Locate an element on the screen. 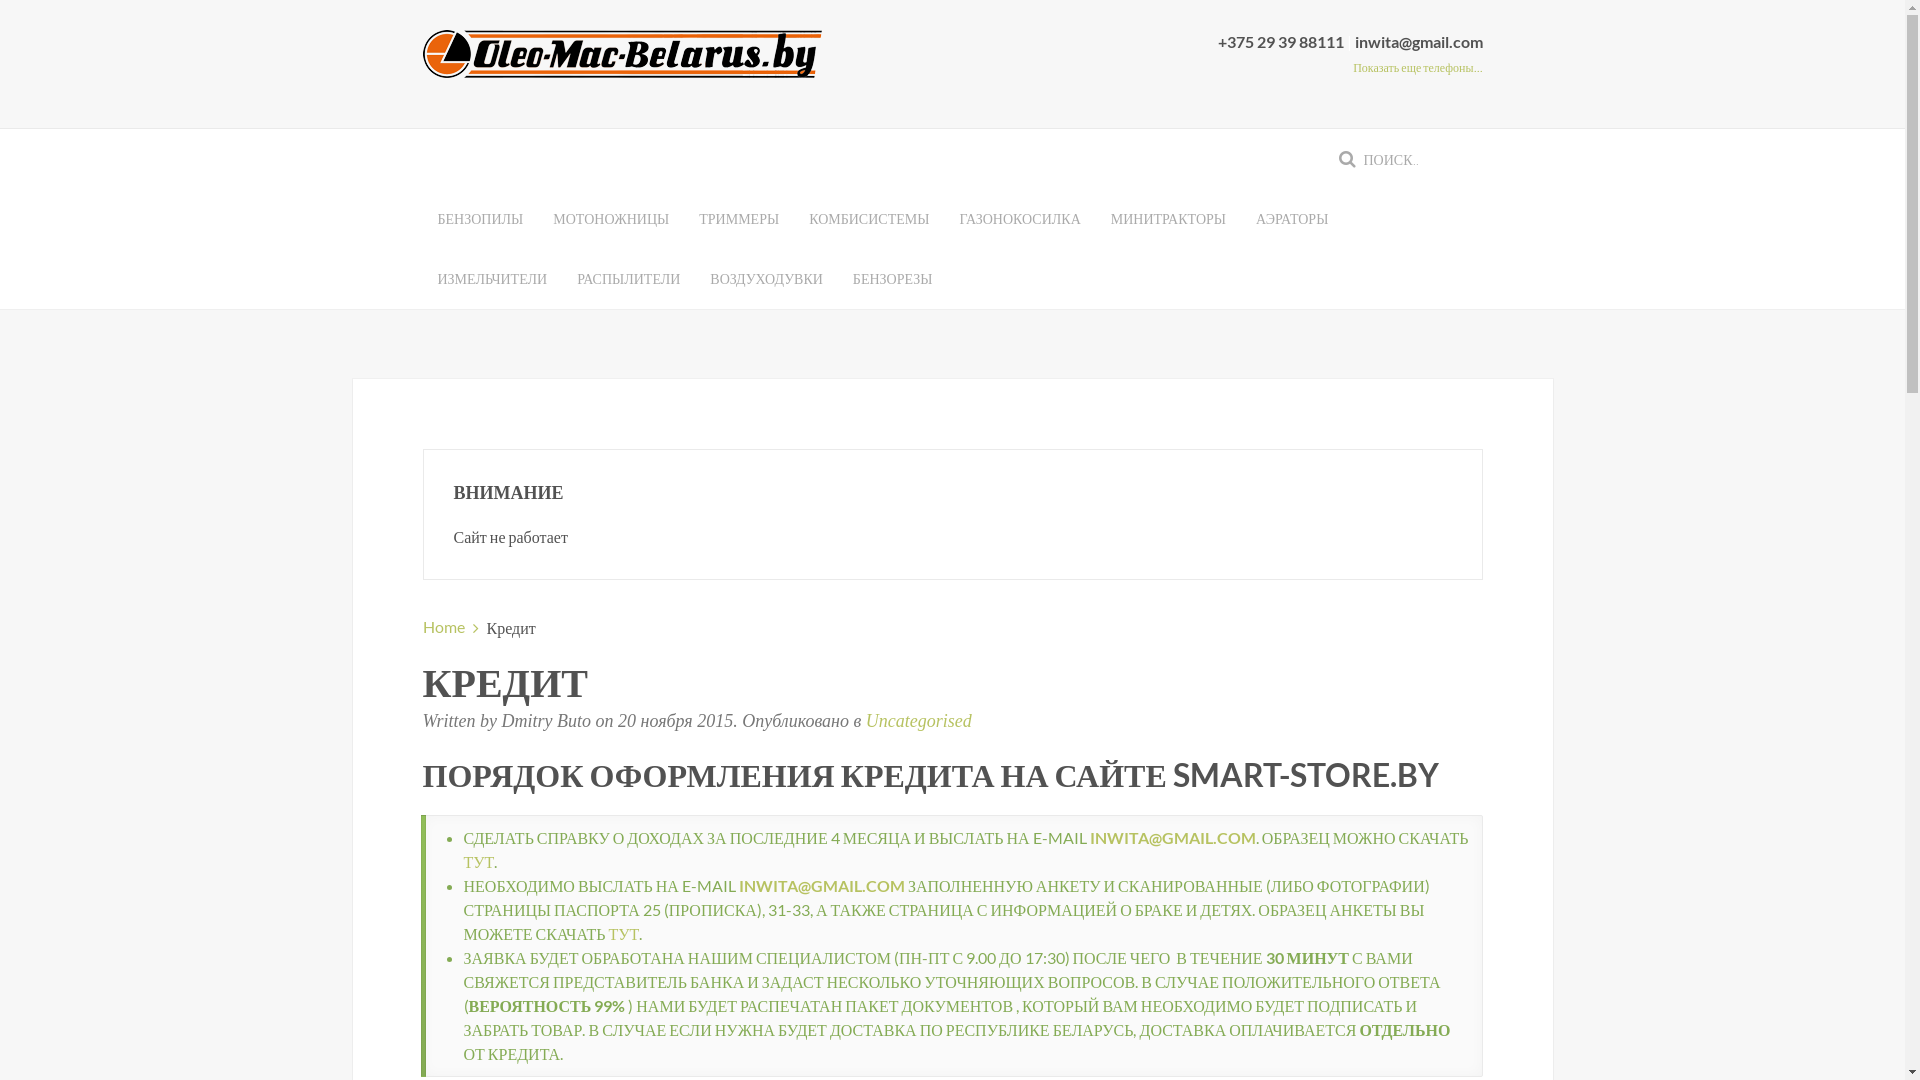 Image resolution: width=1920 pixels, height=1080 pixels. Home is located at coordinates (443, 627).